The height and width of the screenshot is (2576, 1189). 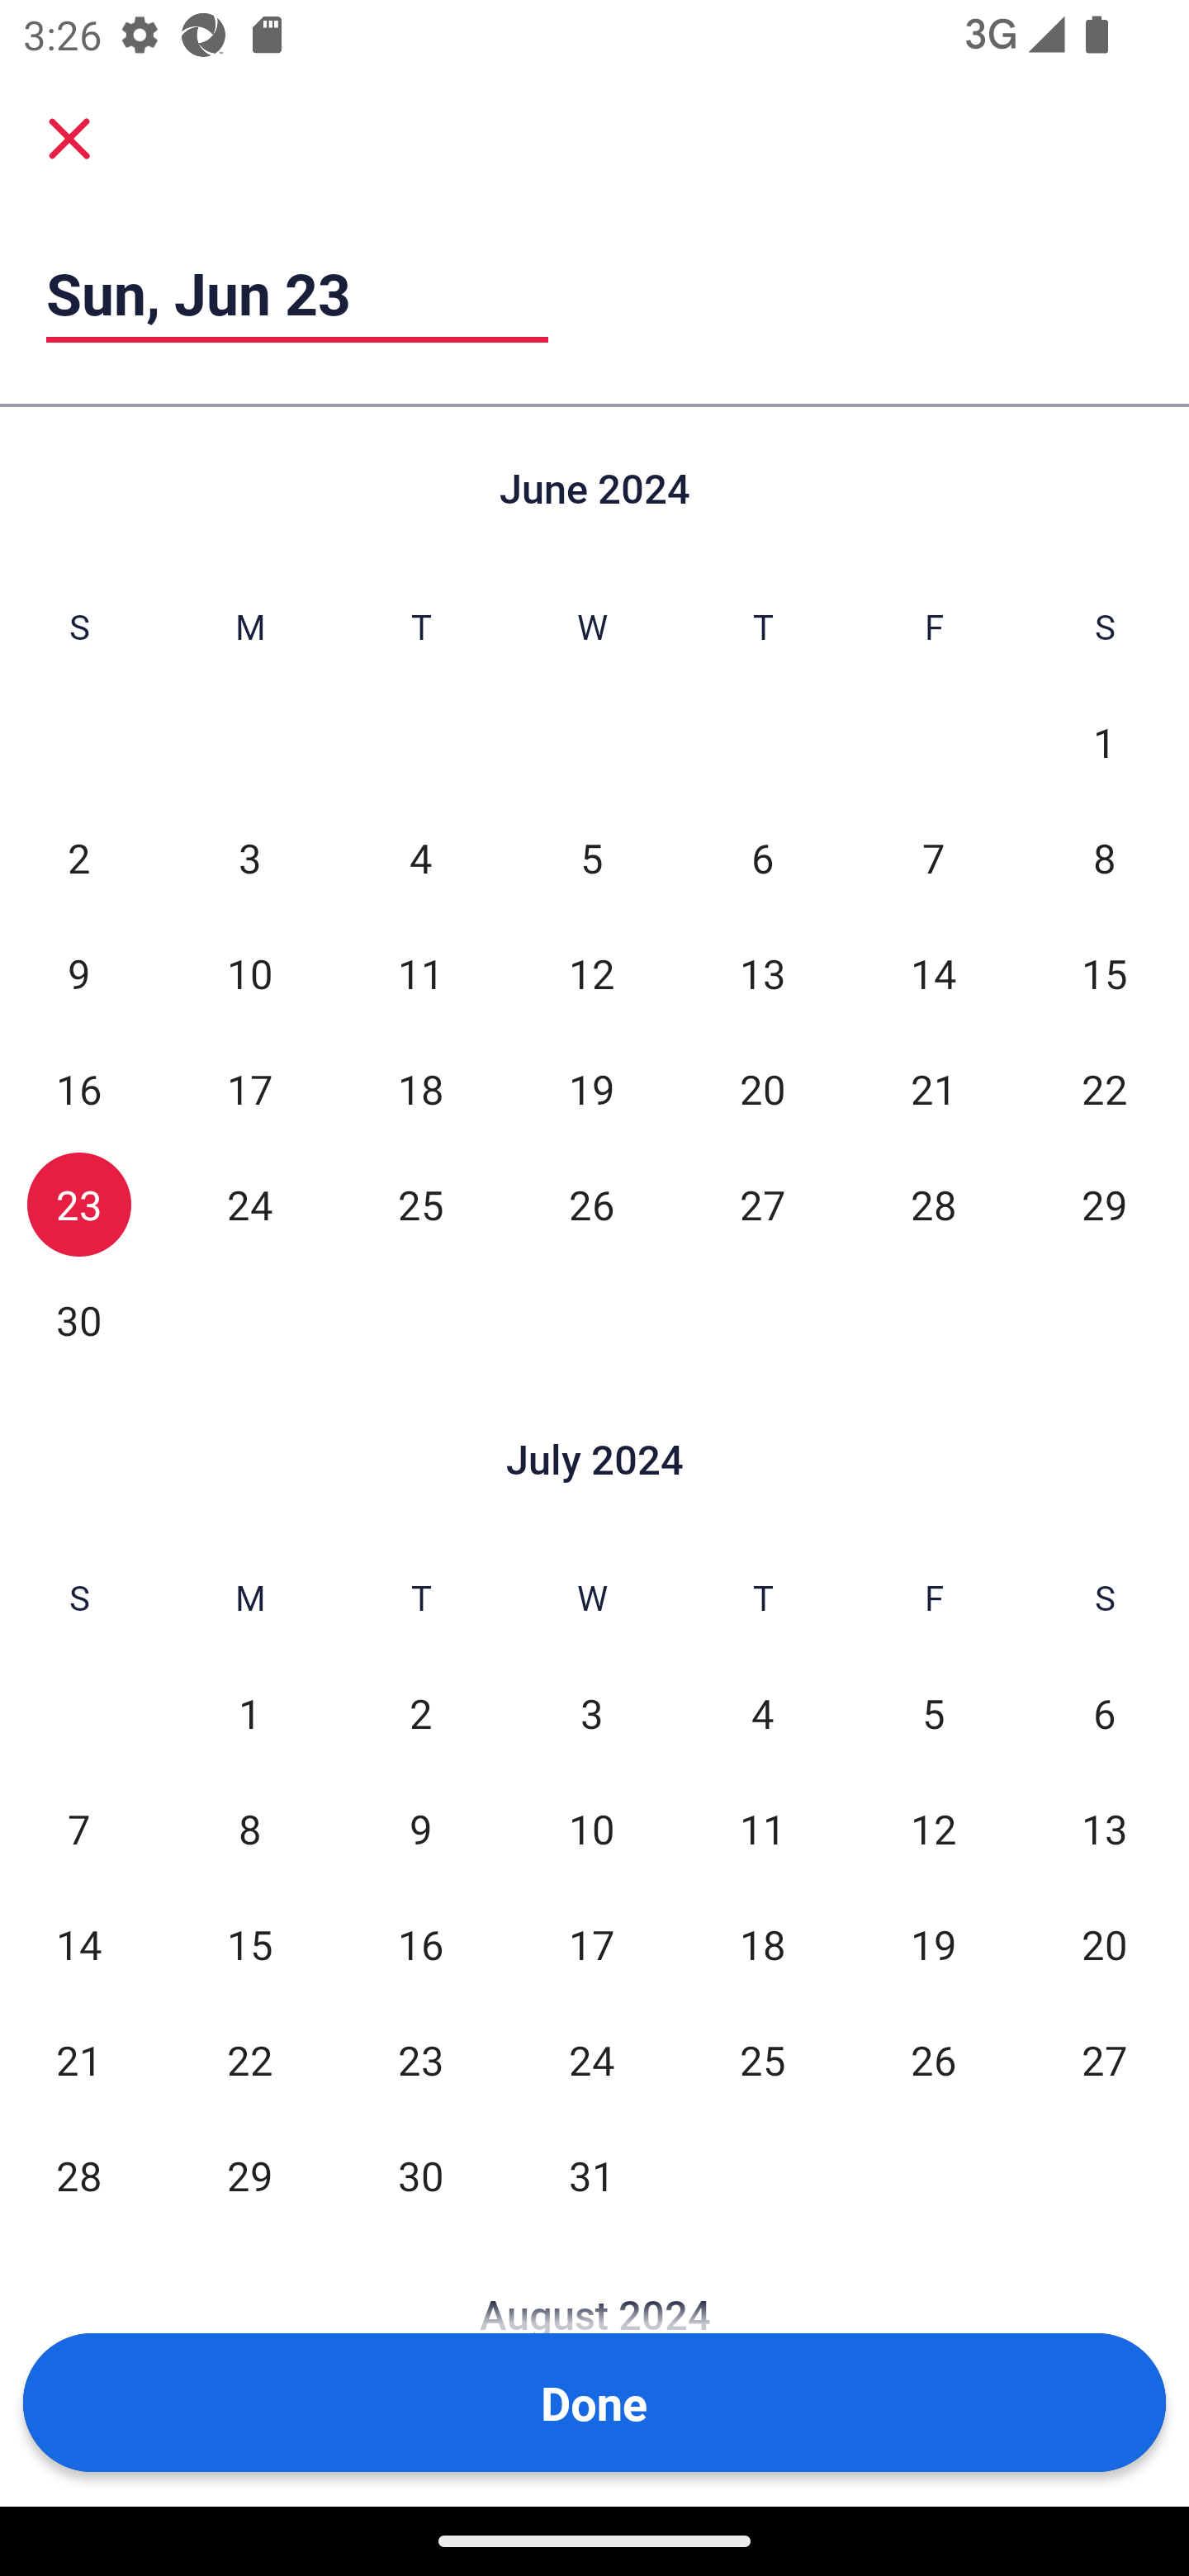 What do you see at coordinates (421, 1204) in the screenshot?
I see `25 Tue, Jun 25, Not Selected` at bounding box center [421, 1204].